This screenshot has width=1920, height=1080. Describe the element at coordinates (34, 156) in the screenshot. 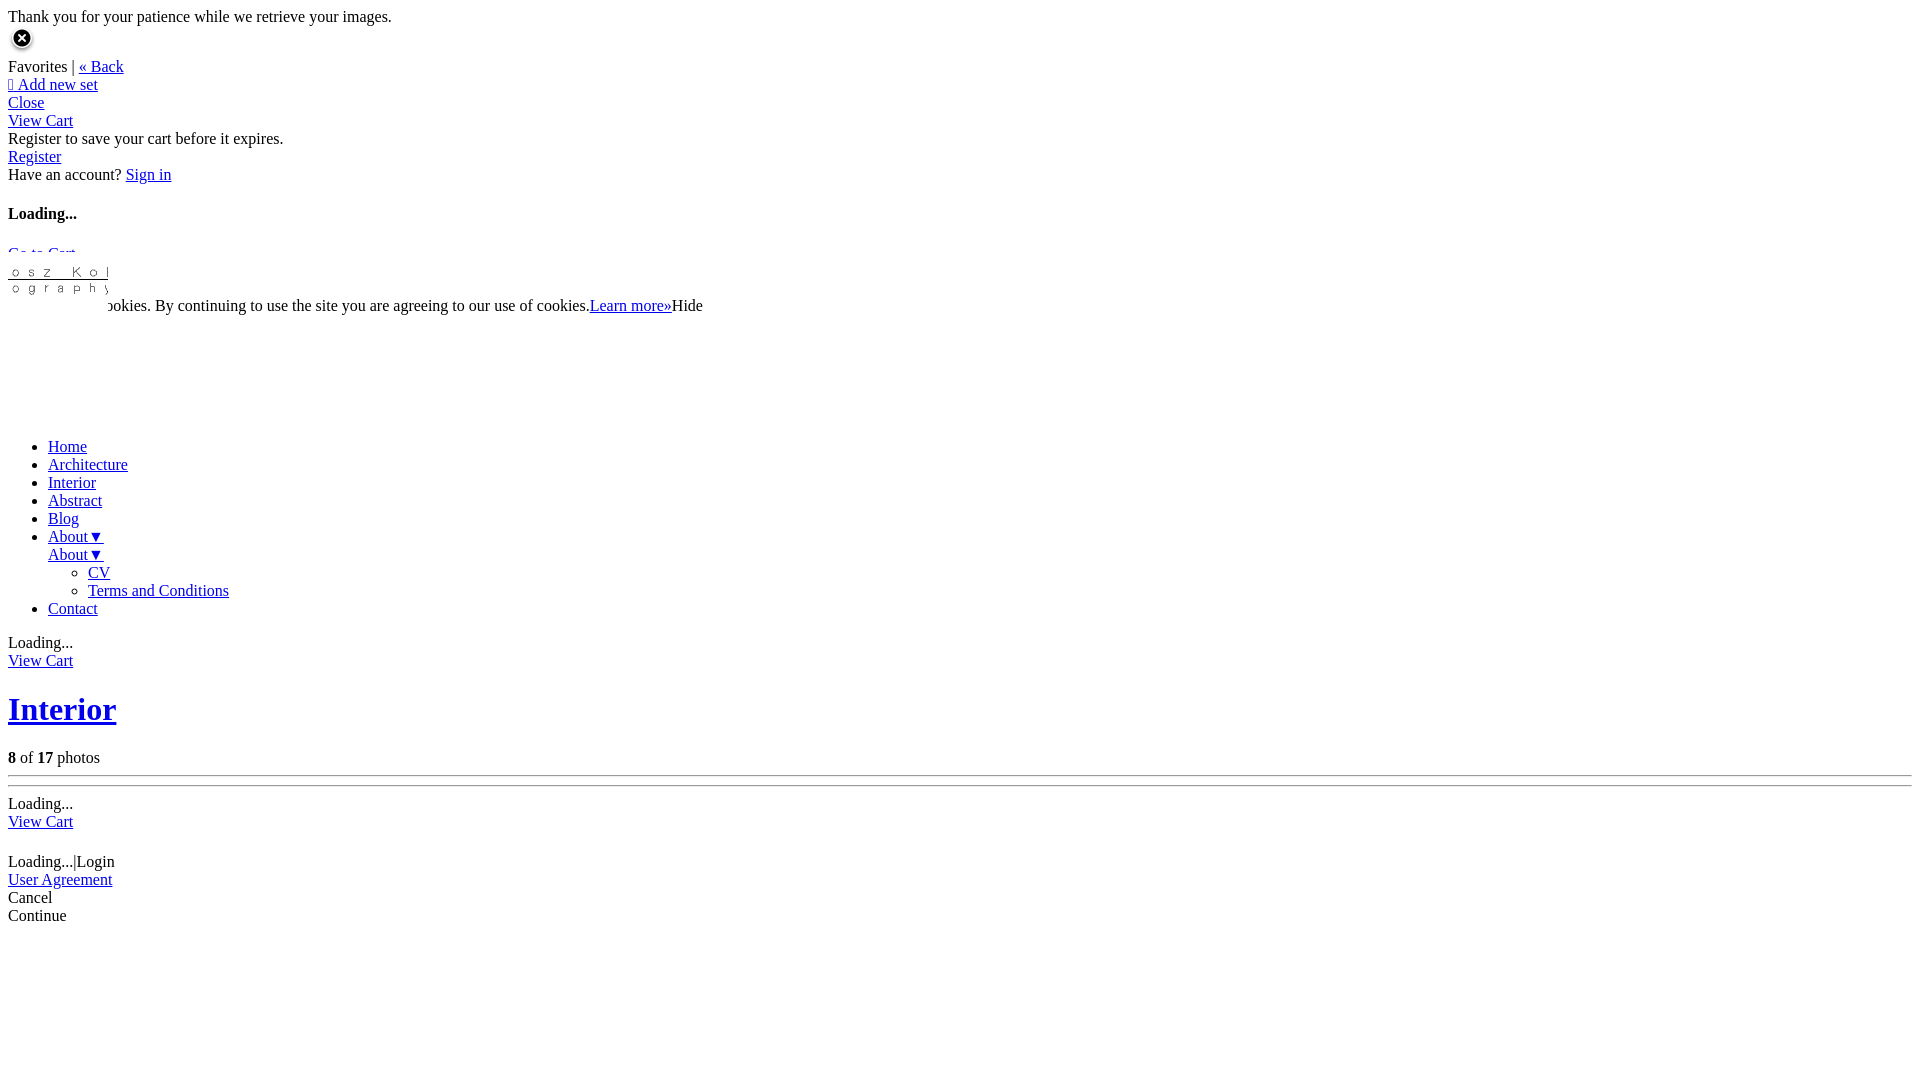

I see `Register` at that location.